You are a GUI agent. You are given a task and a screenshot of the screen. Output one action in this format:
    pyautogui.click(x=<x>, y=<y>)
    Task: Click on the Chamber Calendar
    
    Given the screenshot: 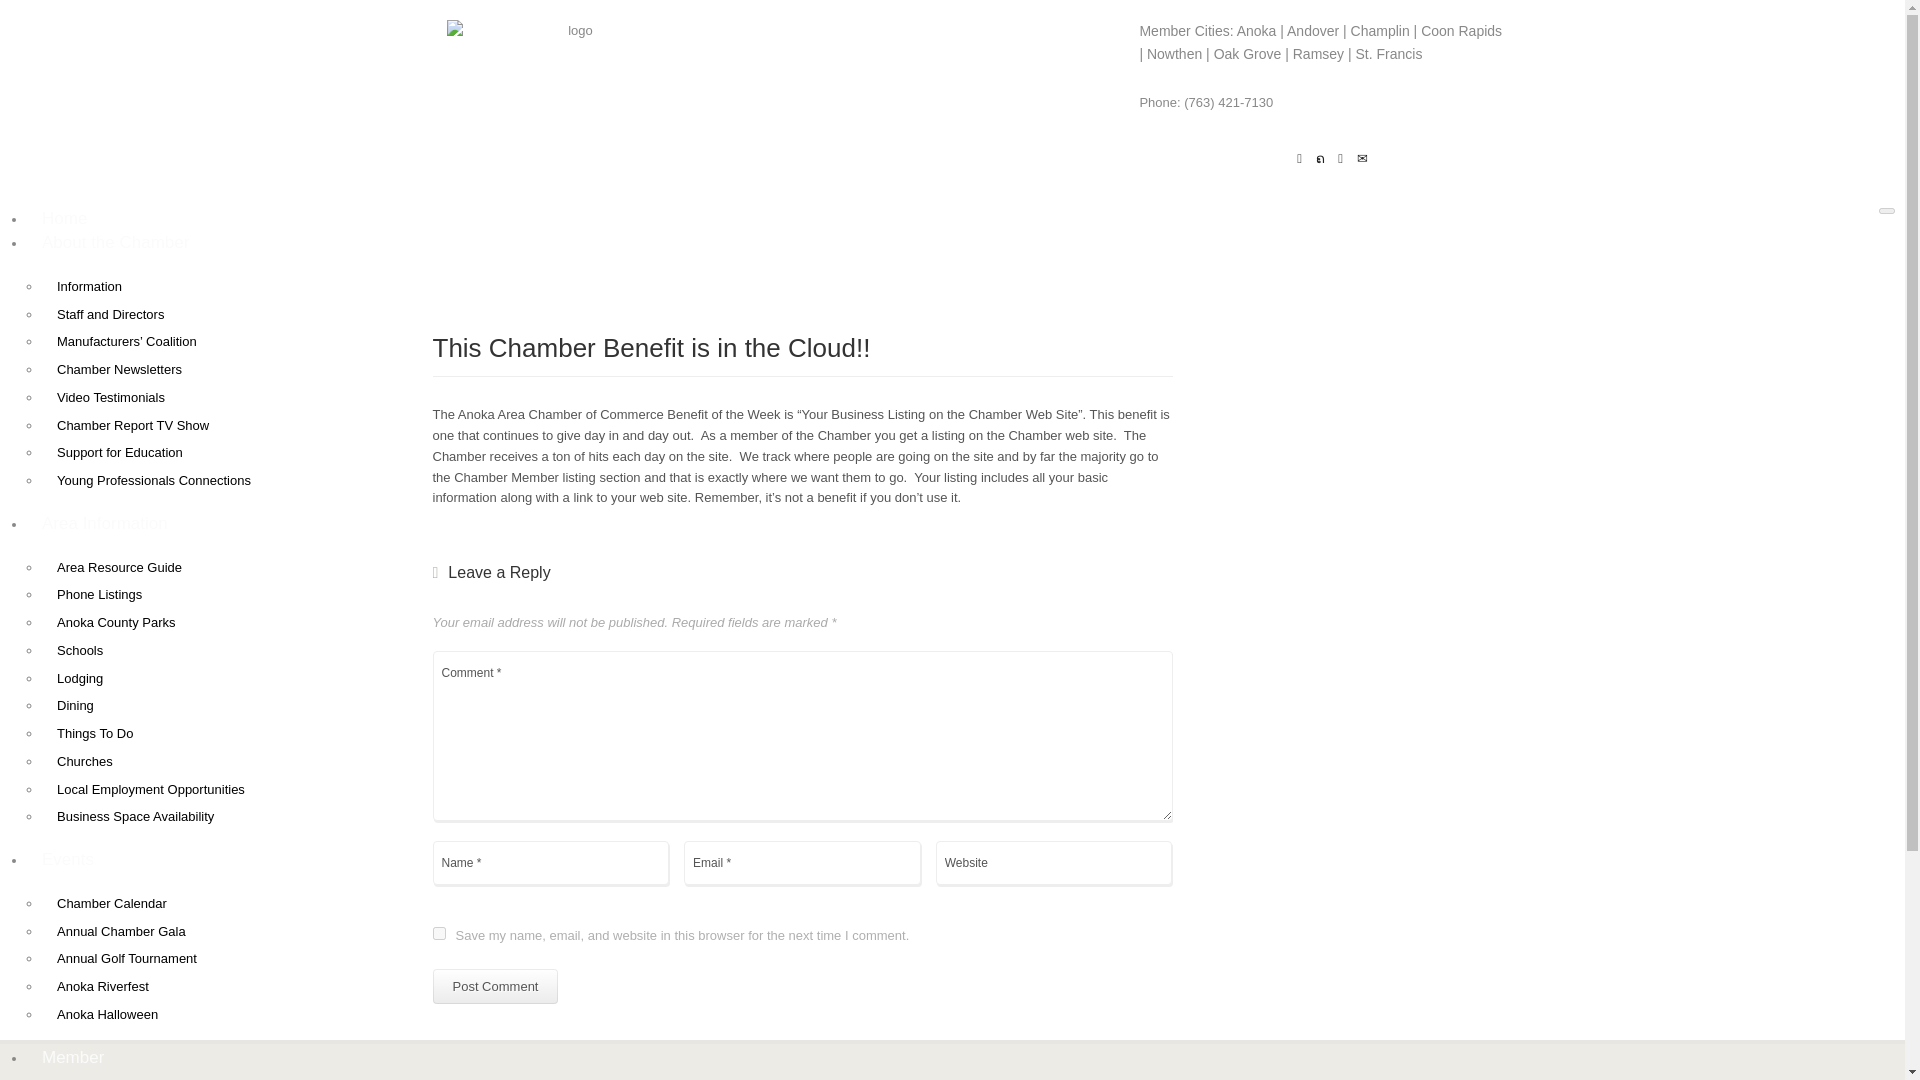 What is the action you would take?
    pyautogui.click(x=112, y=903)
    